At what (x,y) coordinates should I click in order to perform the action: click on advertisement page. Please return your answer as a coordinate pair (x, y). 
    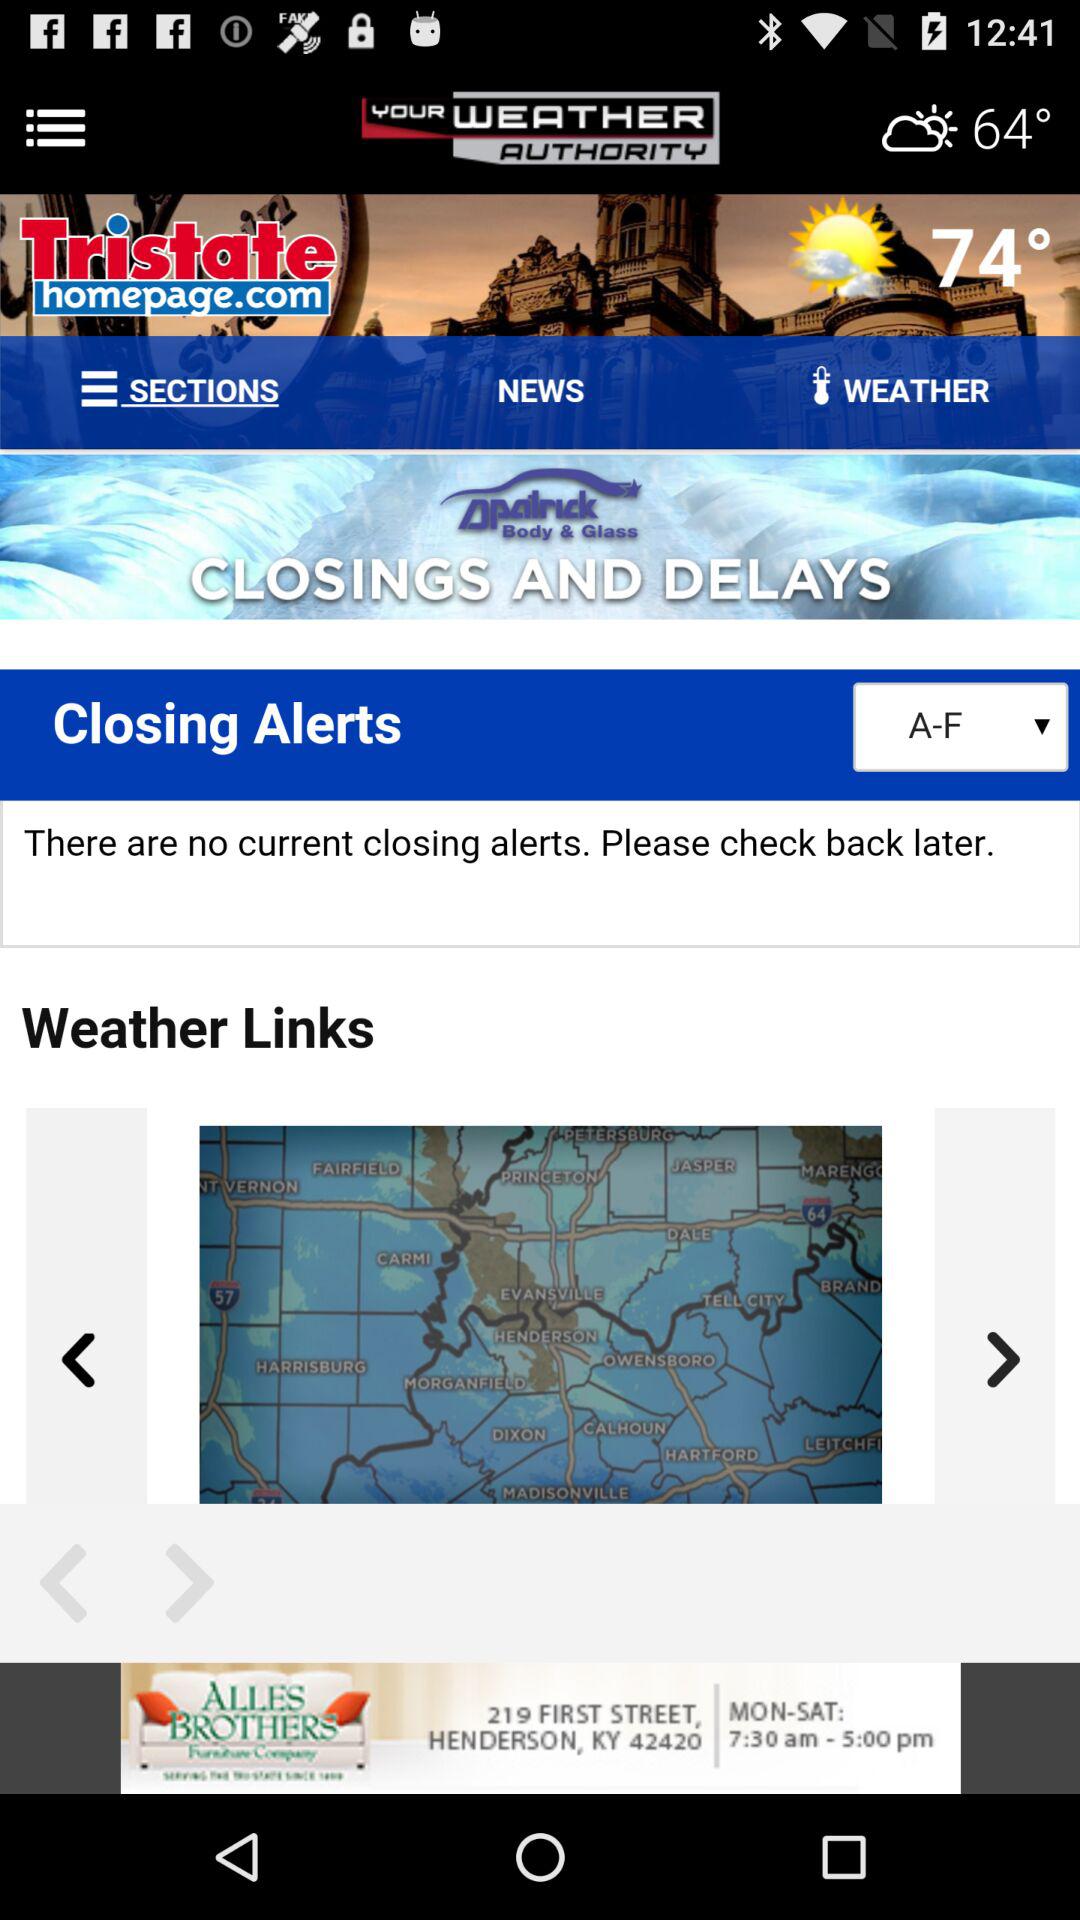
    Looking at the image, I should click on (540, 128).